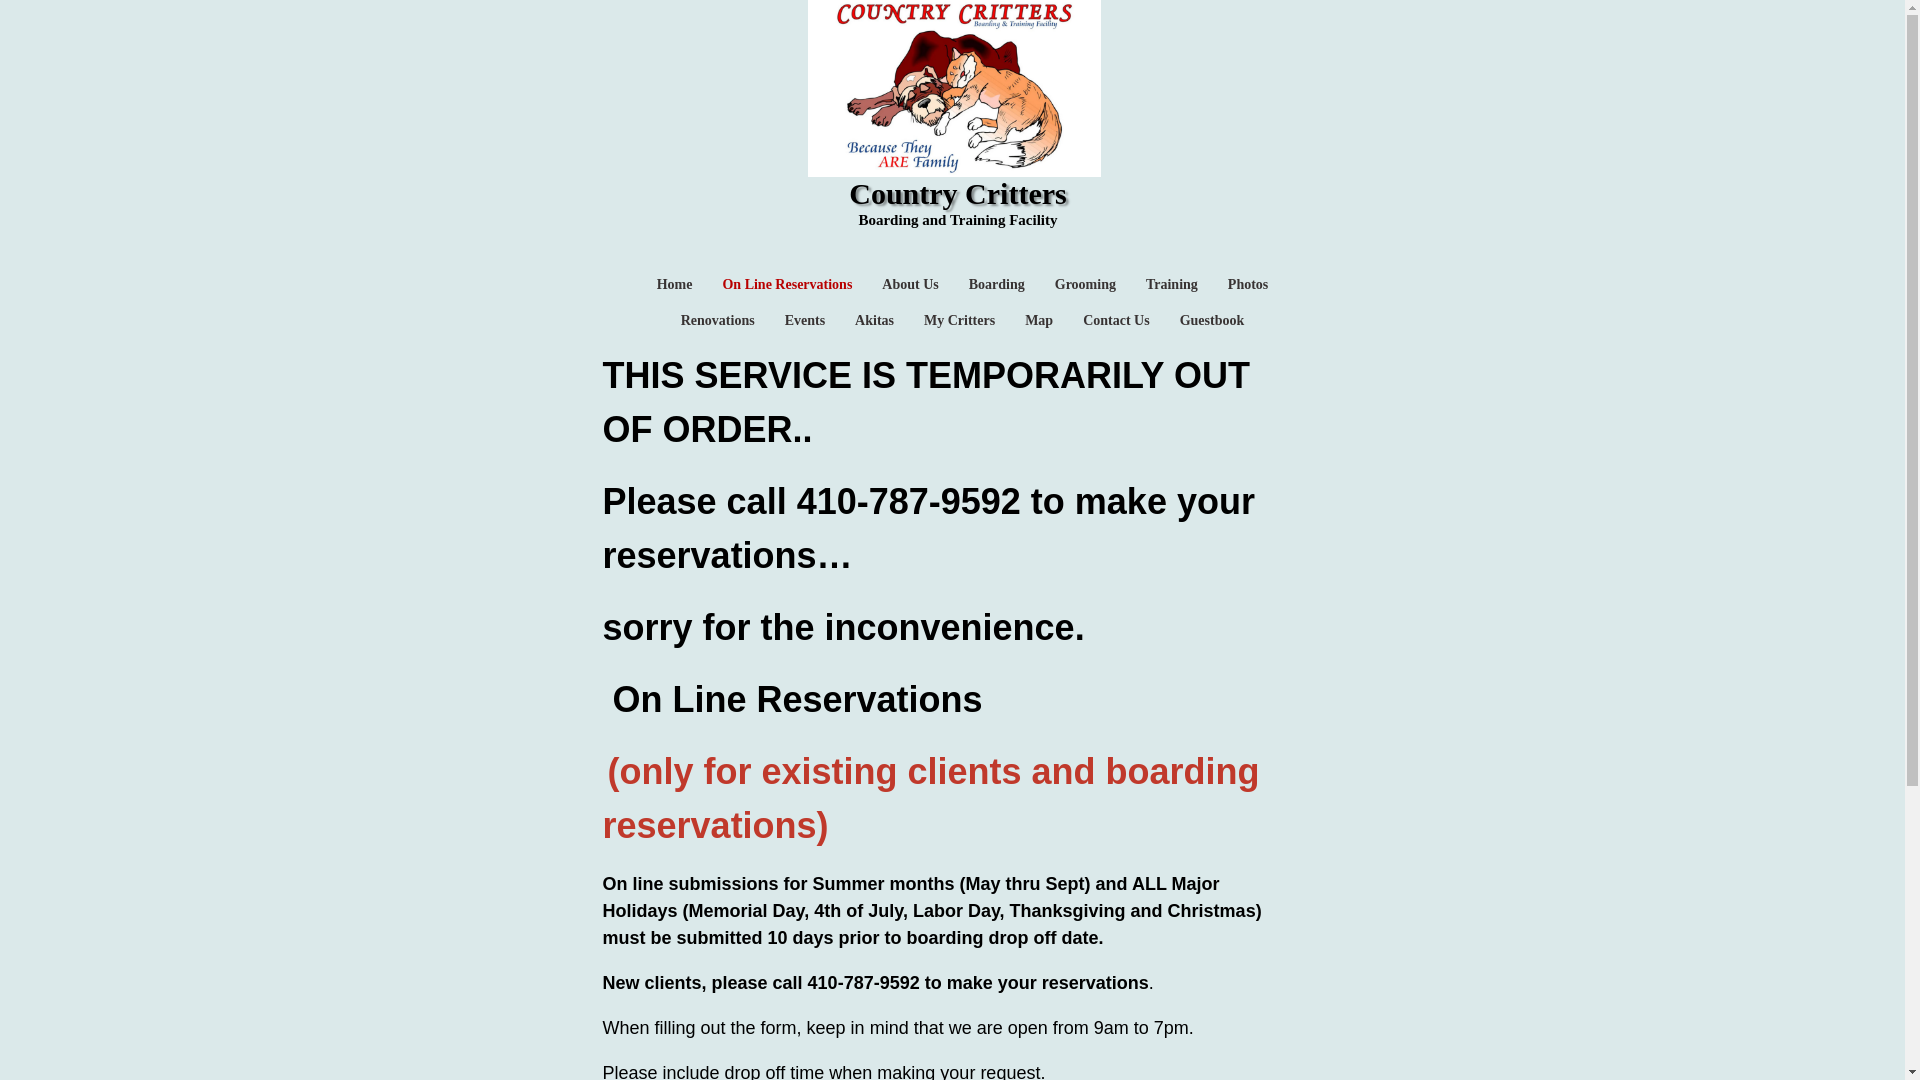 Image resolution: width=1920 pixels, height=1080 pixels. Describe the element at coordinates (1084, 284) in the screenshot. I see `Grooming` at that location.